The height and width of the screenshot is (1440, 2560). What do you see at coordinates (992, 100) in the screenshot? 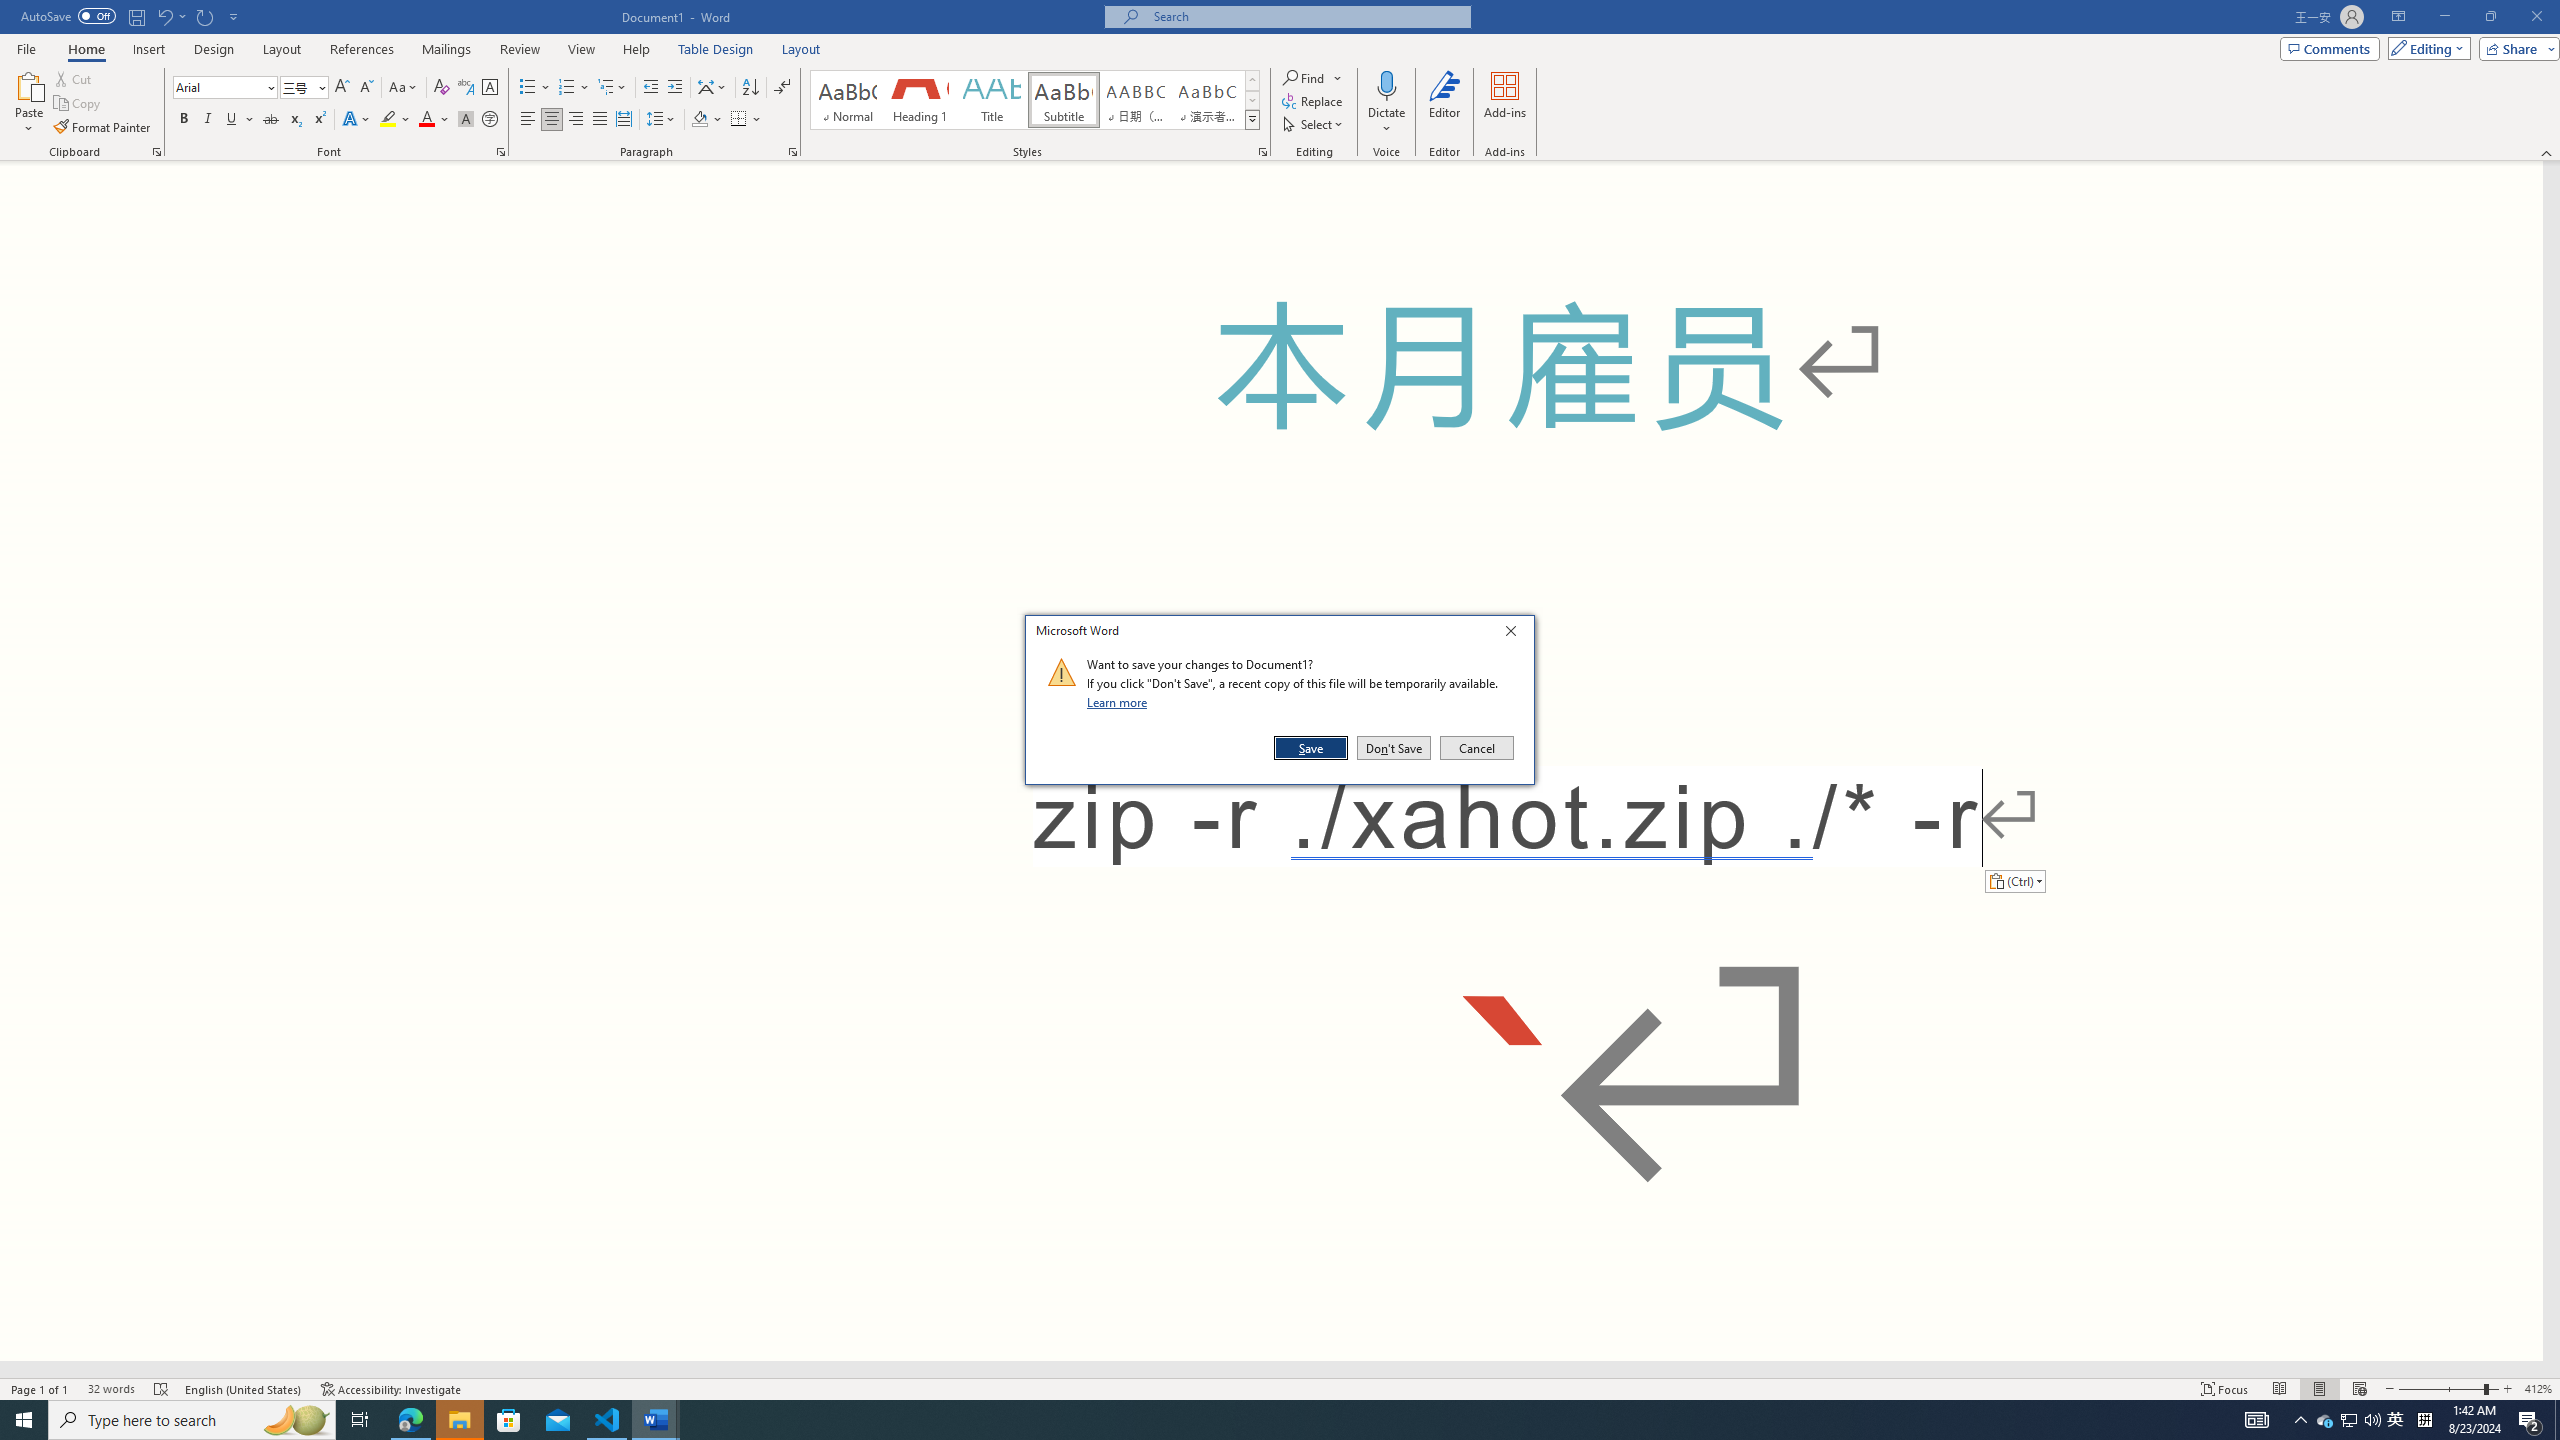
I see `Title` at bounding box center [992, 100].